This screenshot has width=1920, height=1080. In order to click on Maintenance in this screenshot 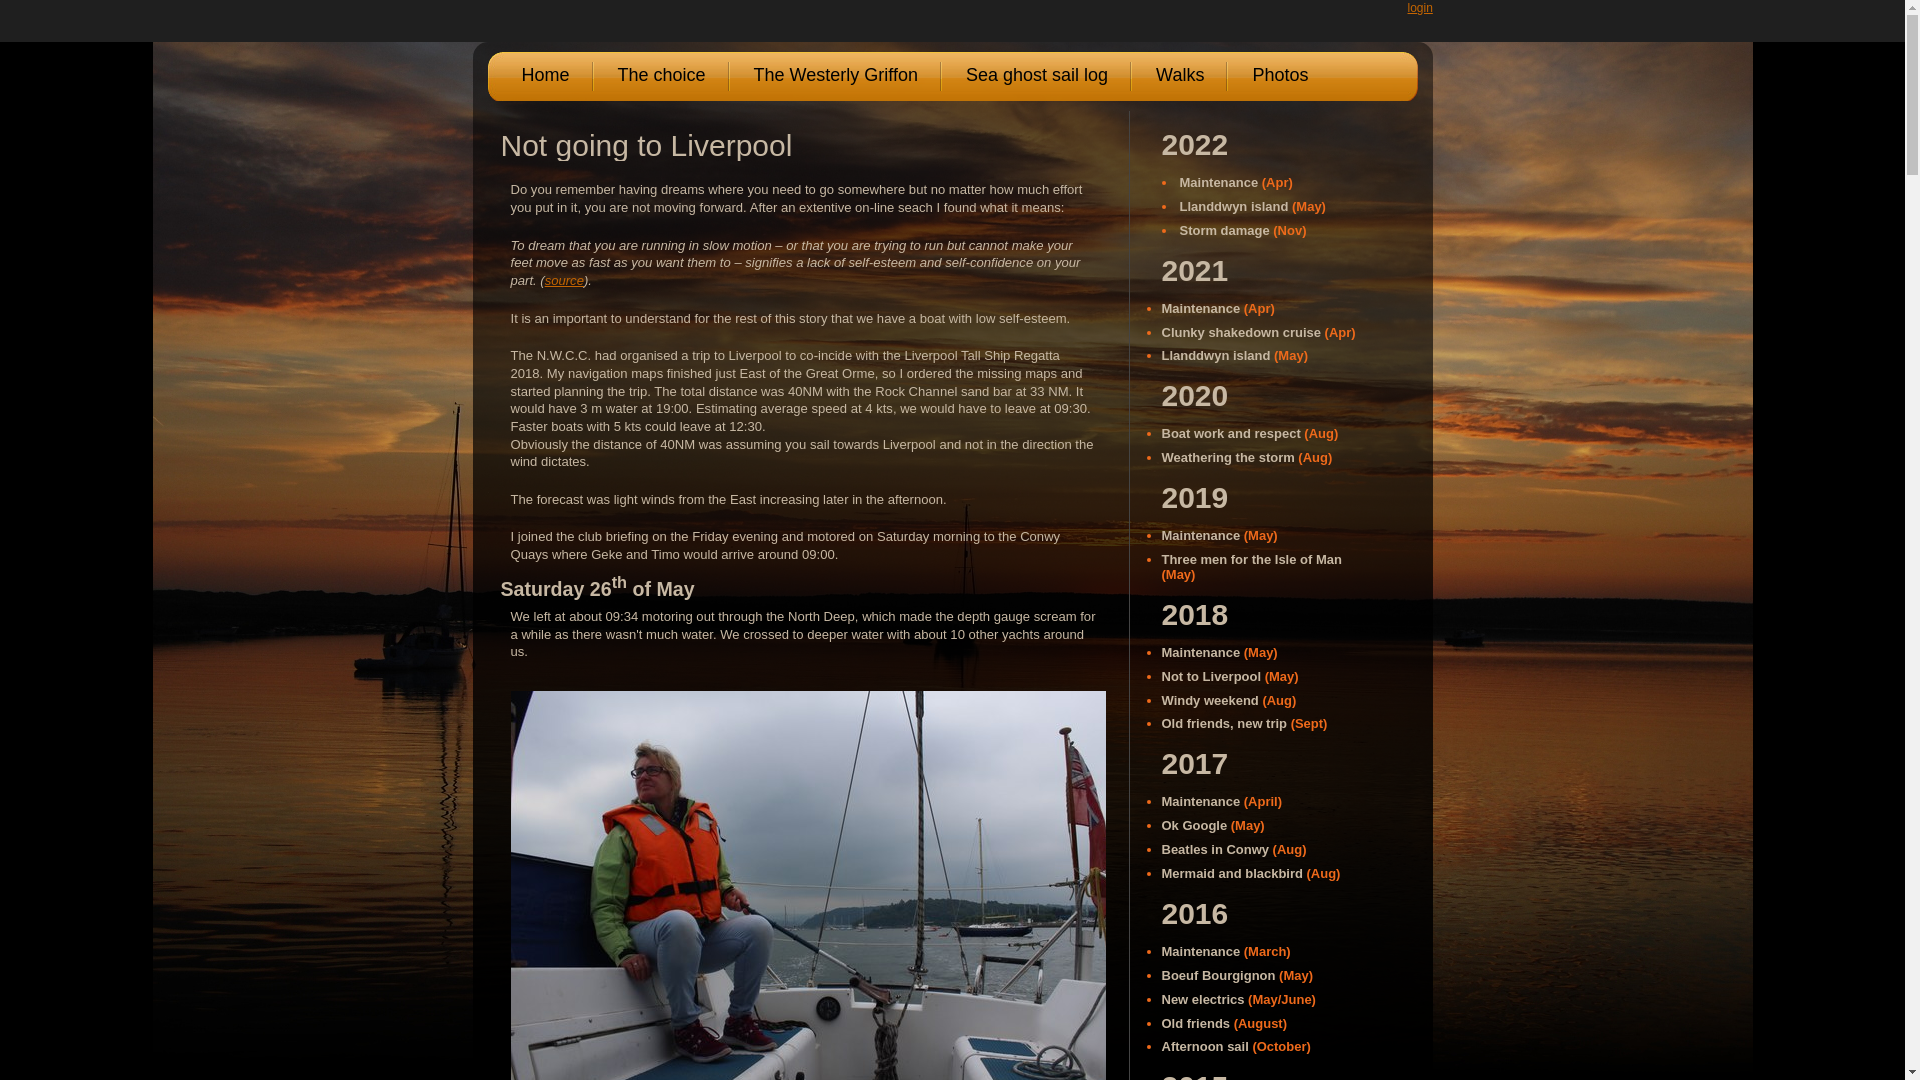, I will do `click(1200, 800)`.